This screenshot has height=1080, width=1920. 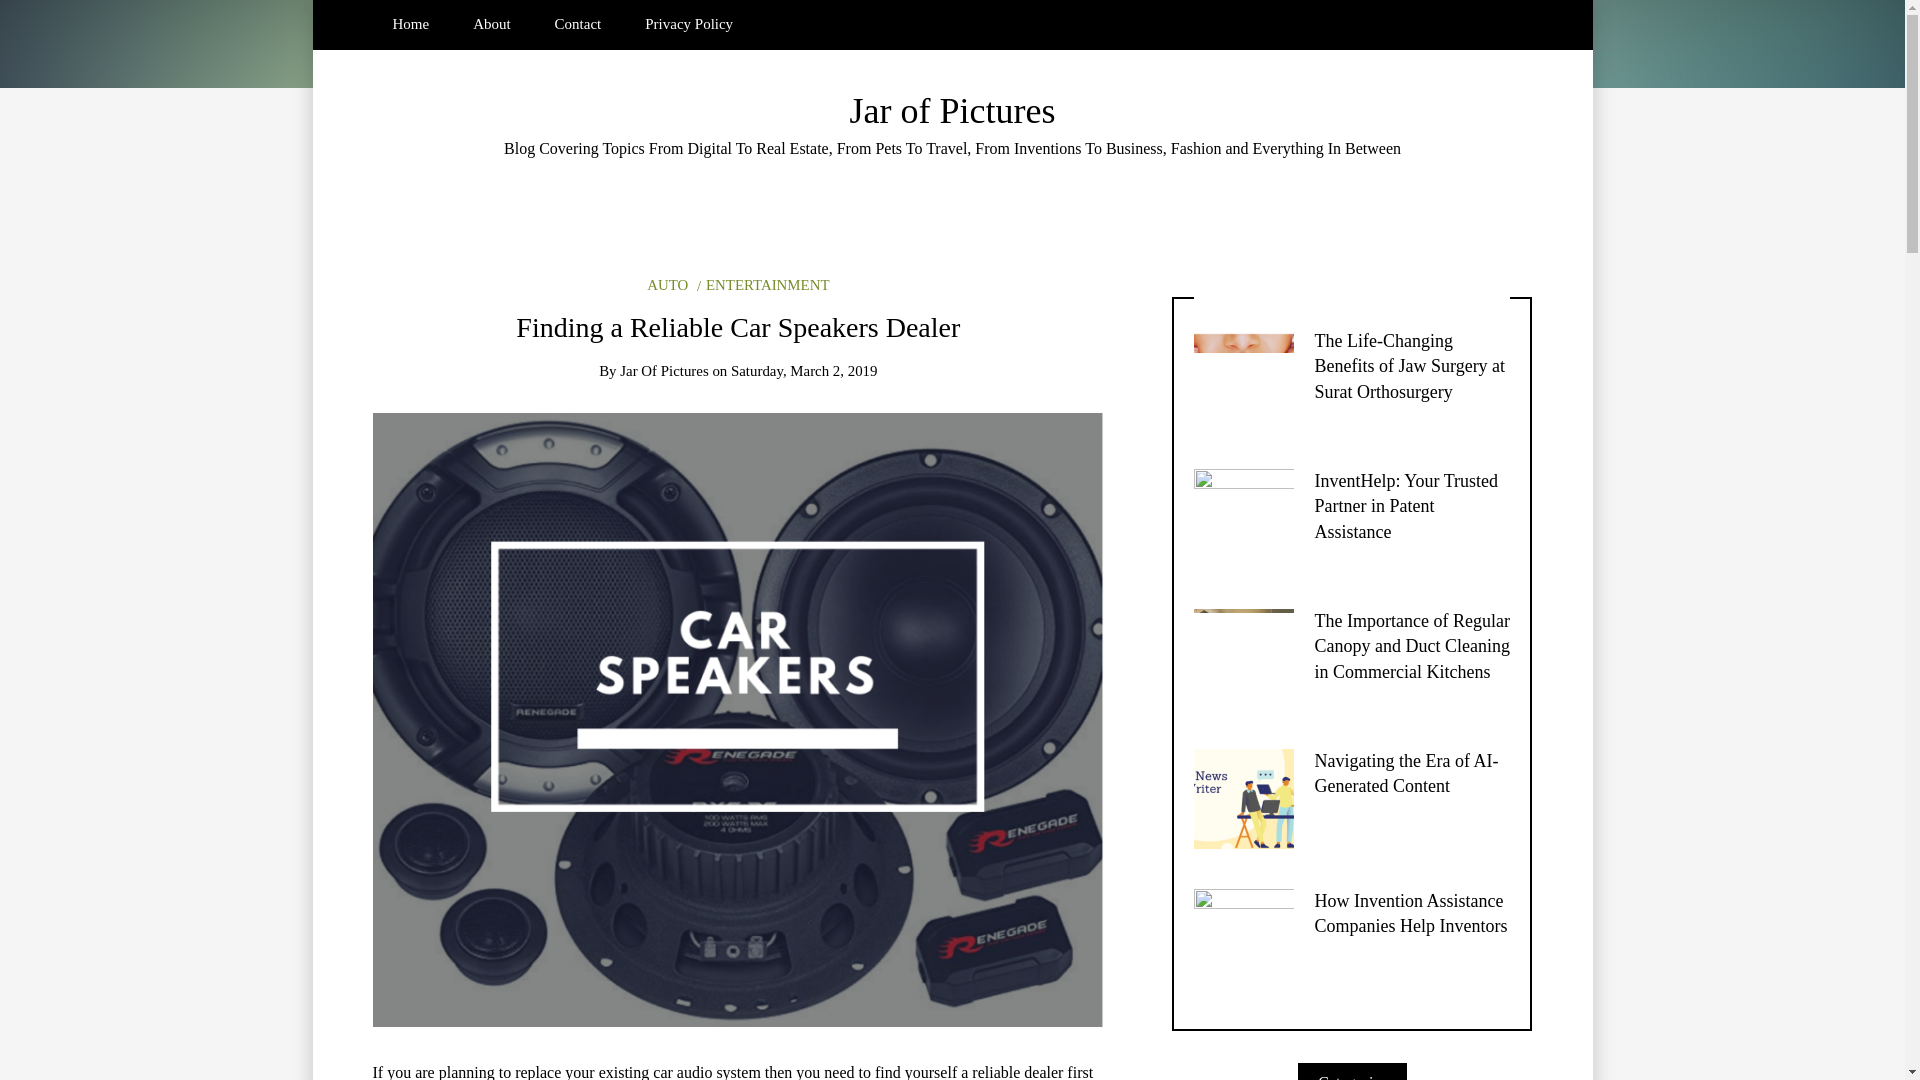 I want to click on AUTO, so click(x=667, y=284).